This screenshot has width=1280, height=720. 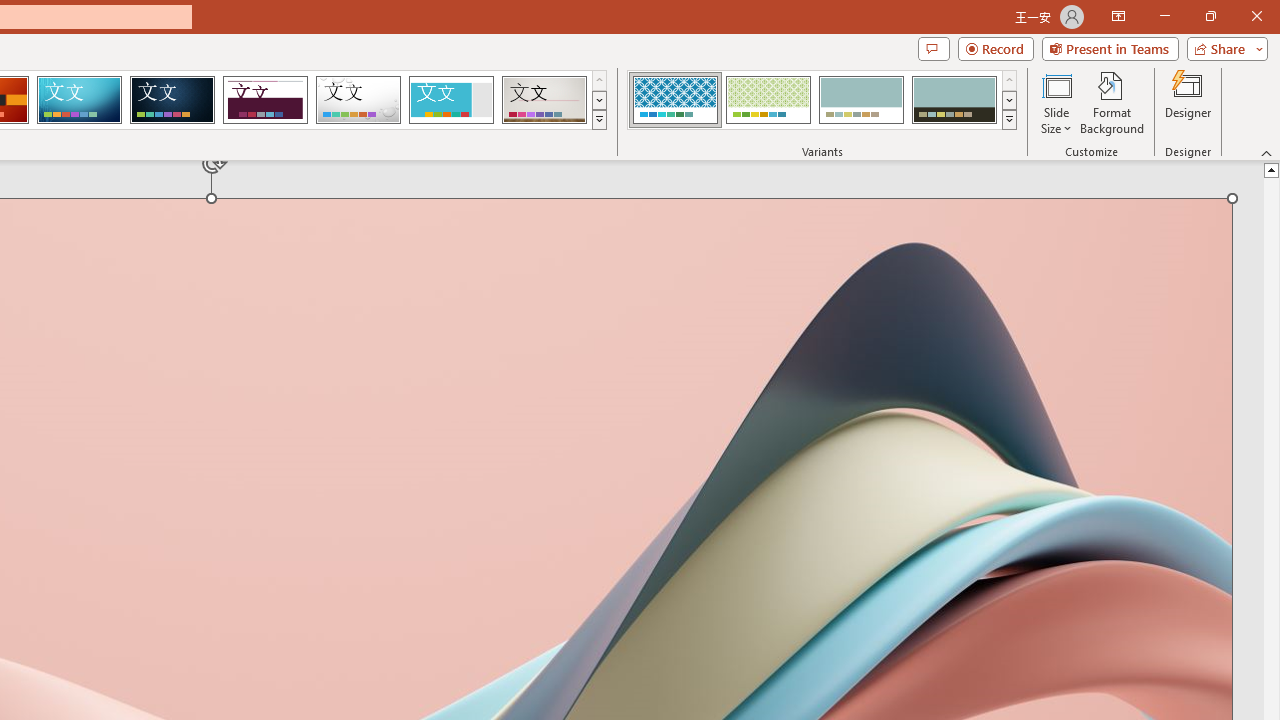 What do you see at coordinates (1112, 102) in the screenshot?
I see `Format Background` at bounding box center [1112, 102].